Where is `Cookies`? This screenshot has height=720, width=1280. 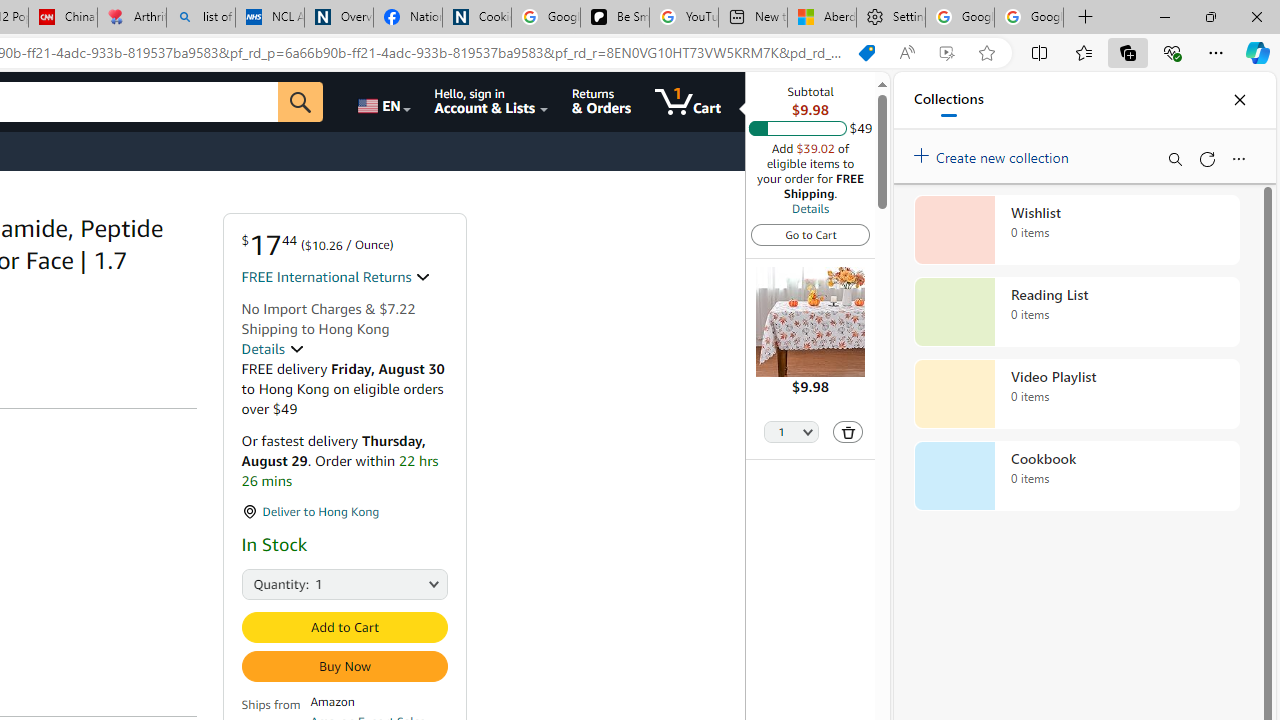
Cookies is located at coordinates (476, 18).